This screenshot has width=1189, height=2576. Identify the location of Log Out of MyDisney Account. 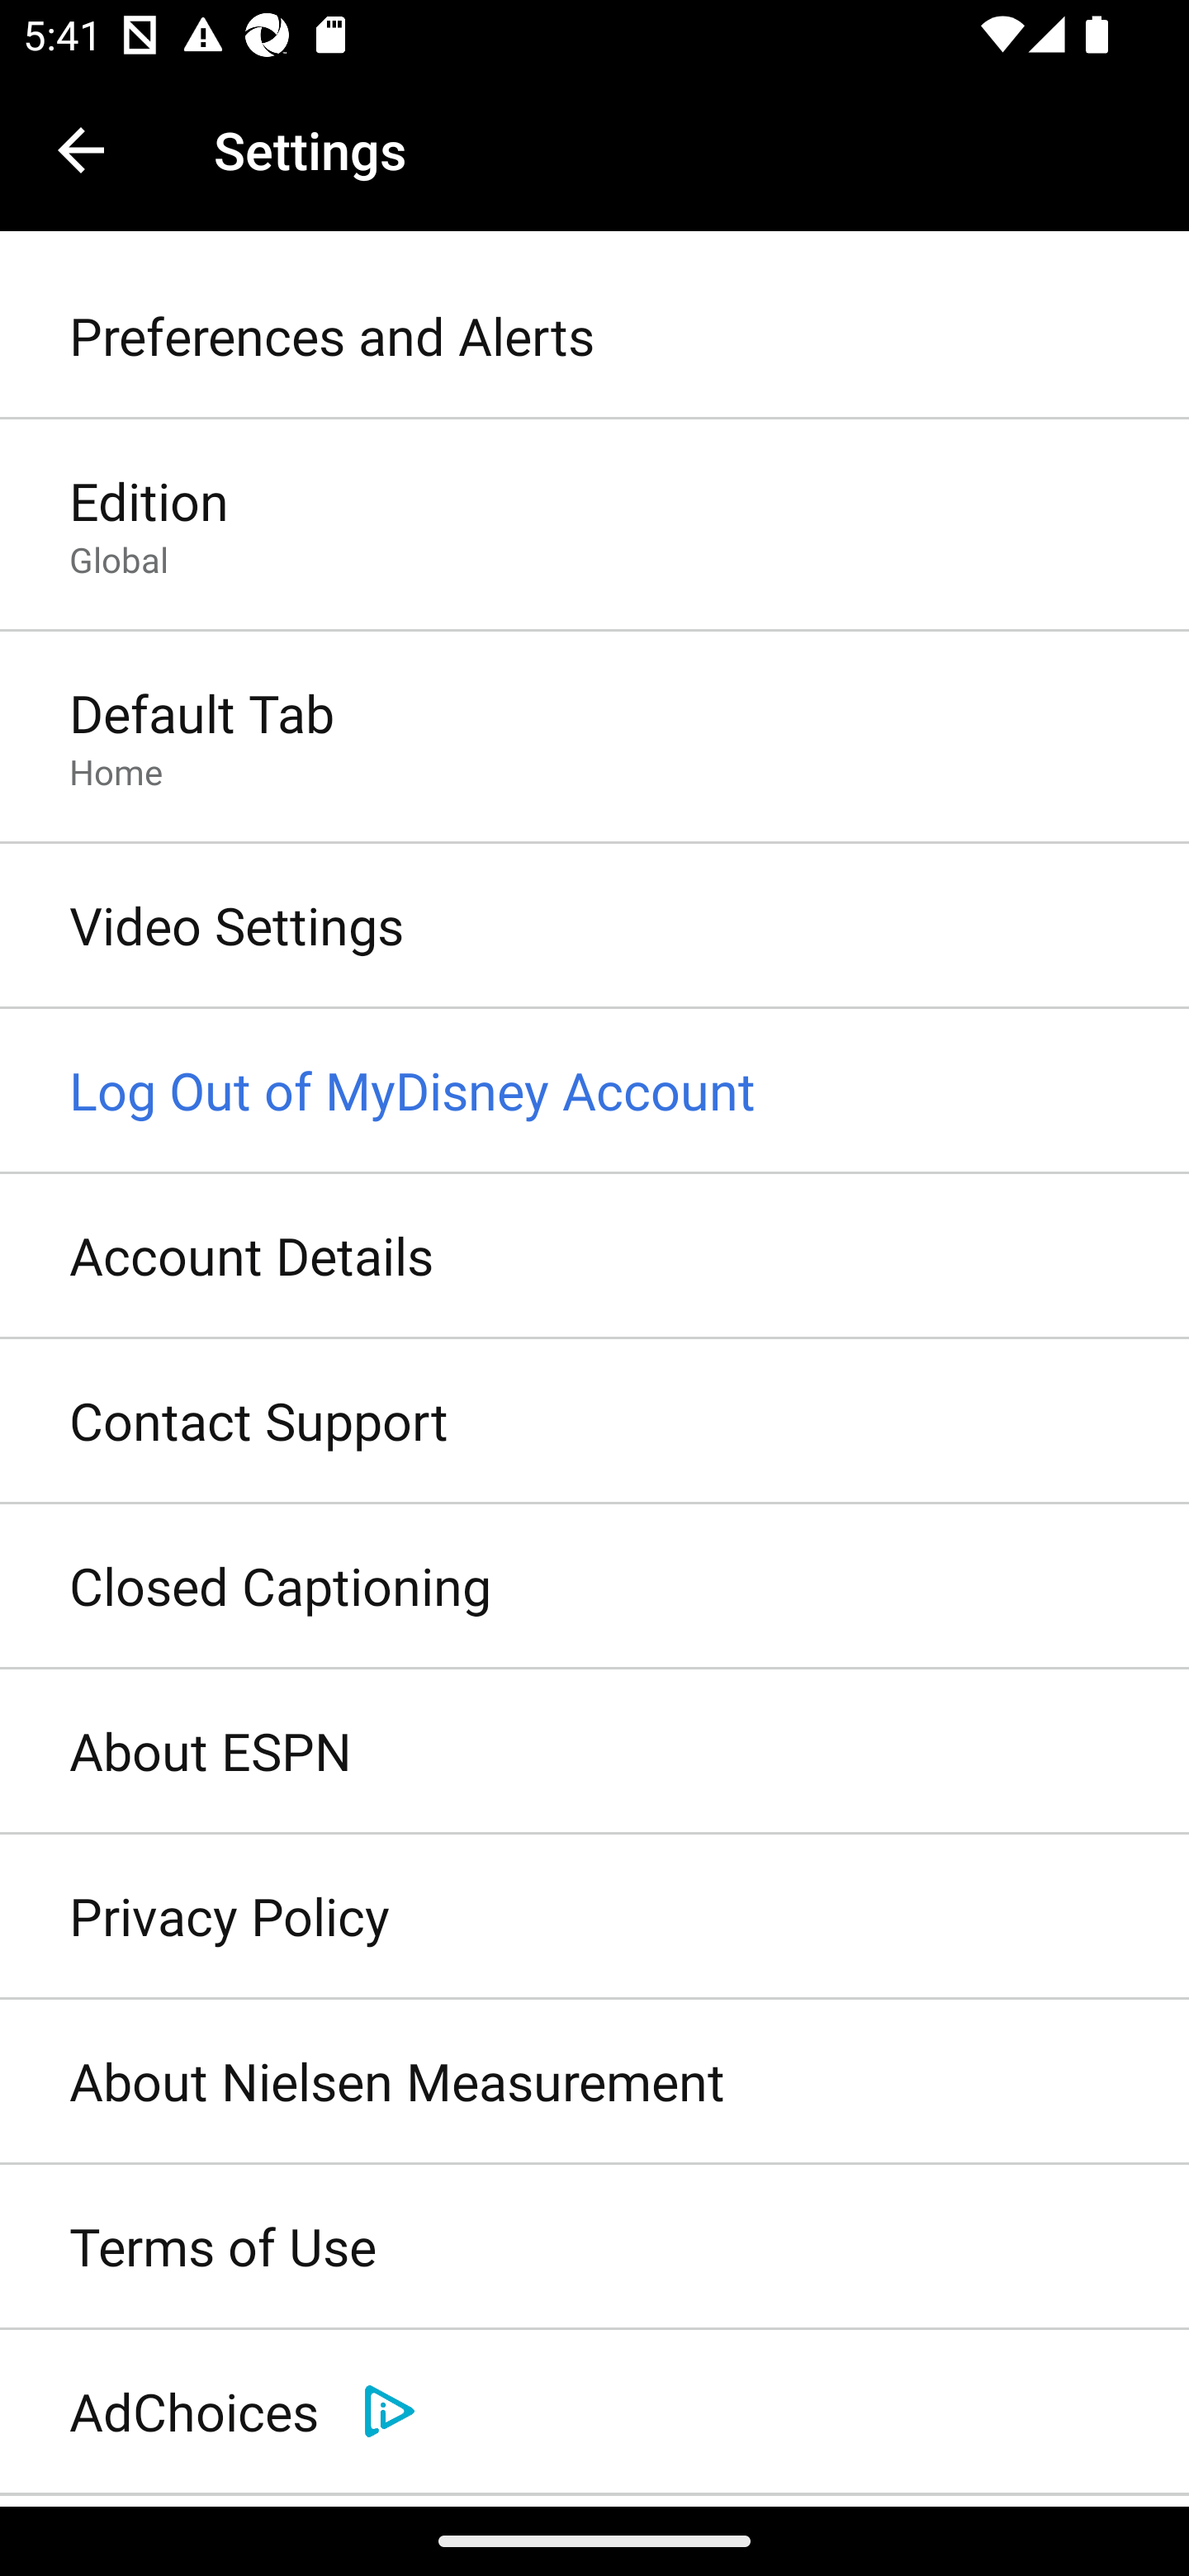
(594, 1091).